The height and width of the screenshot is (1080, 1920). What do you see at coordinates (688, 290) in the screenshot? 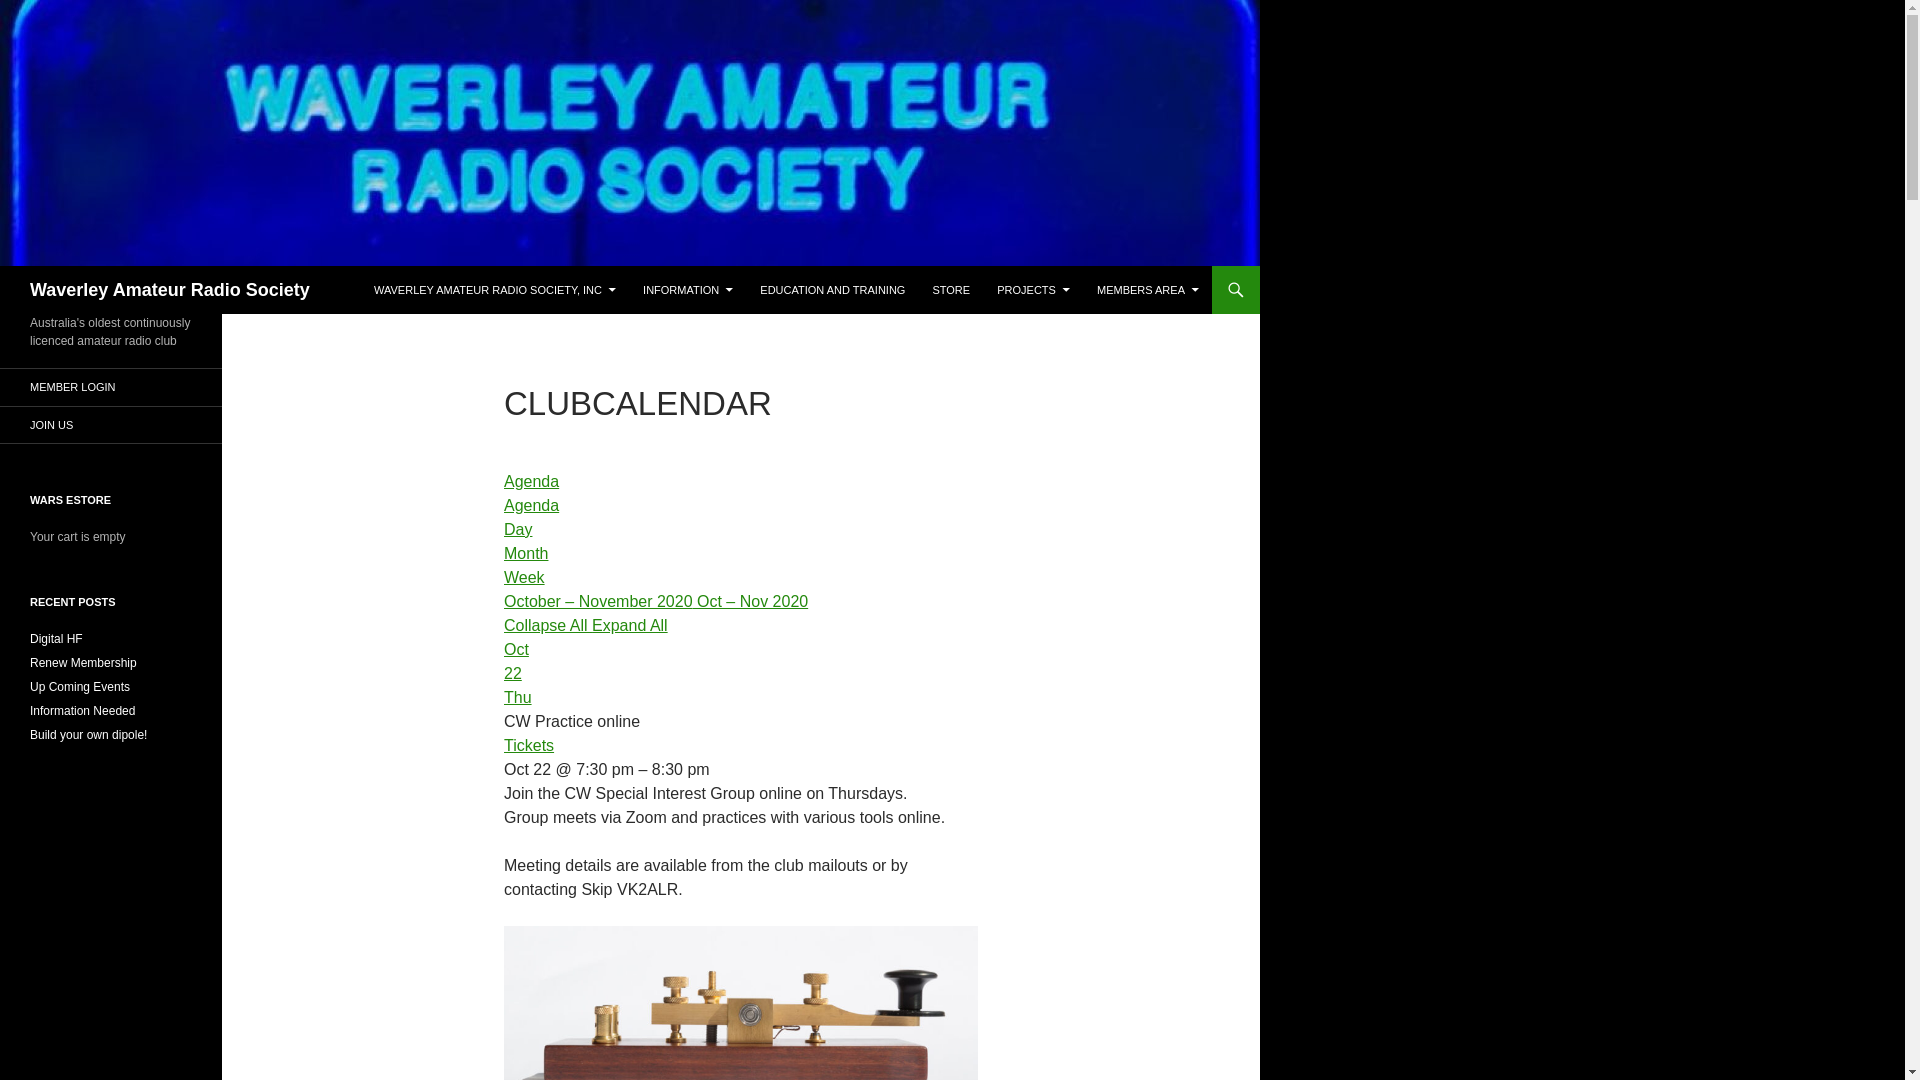
I see `INFORMATION` at bounding box center [688, 290].